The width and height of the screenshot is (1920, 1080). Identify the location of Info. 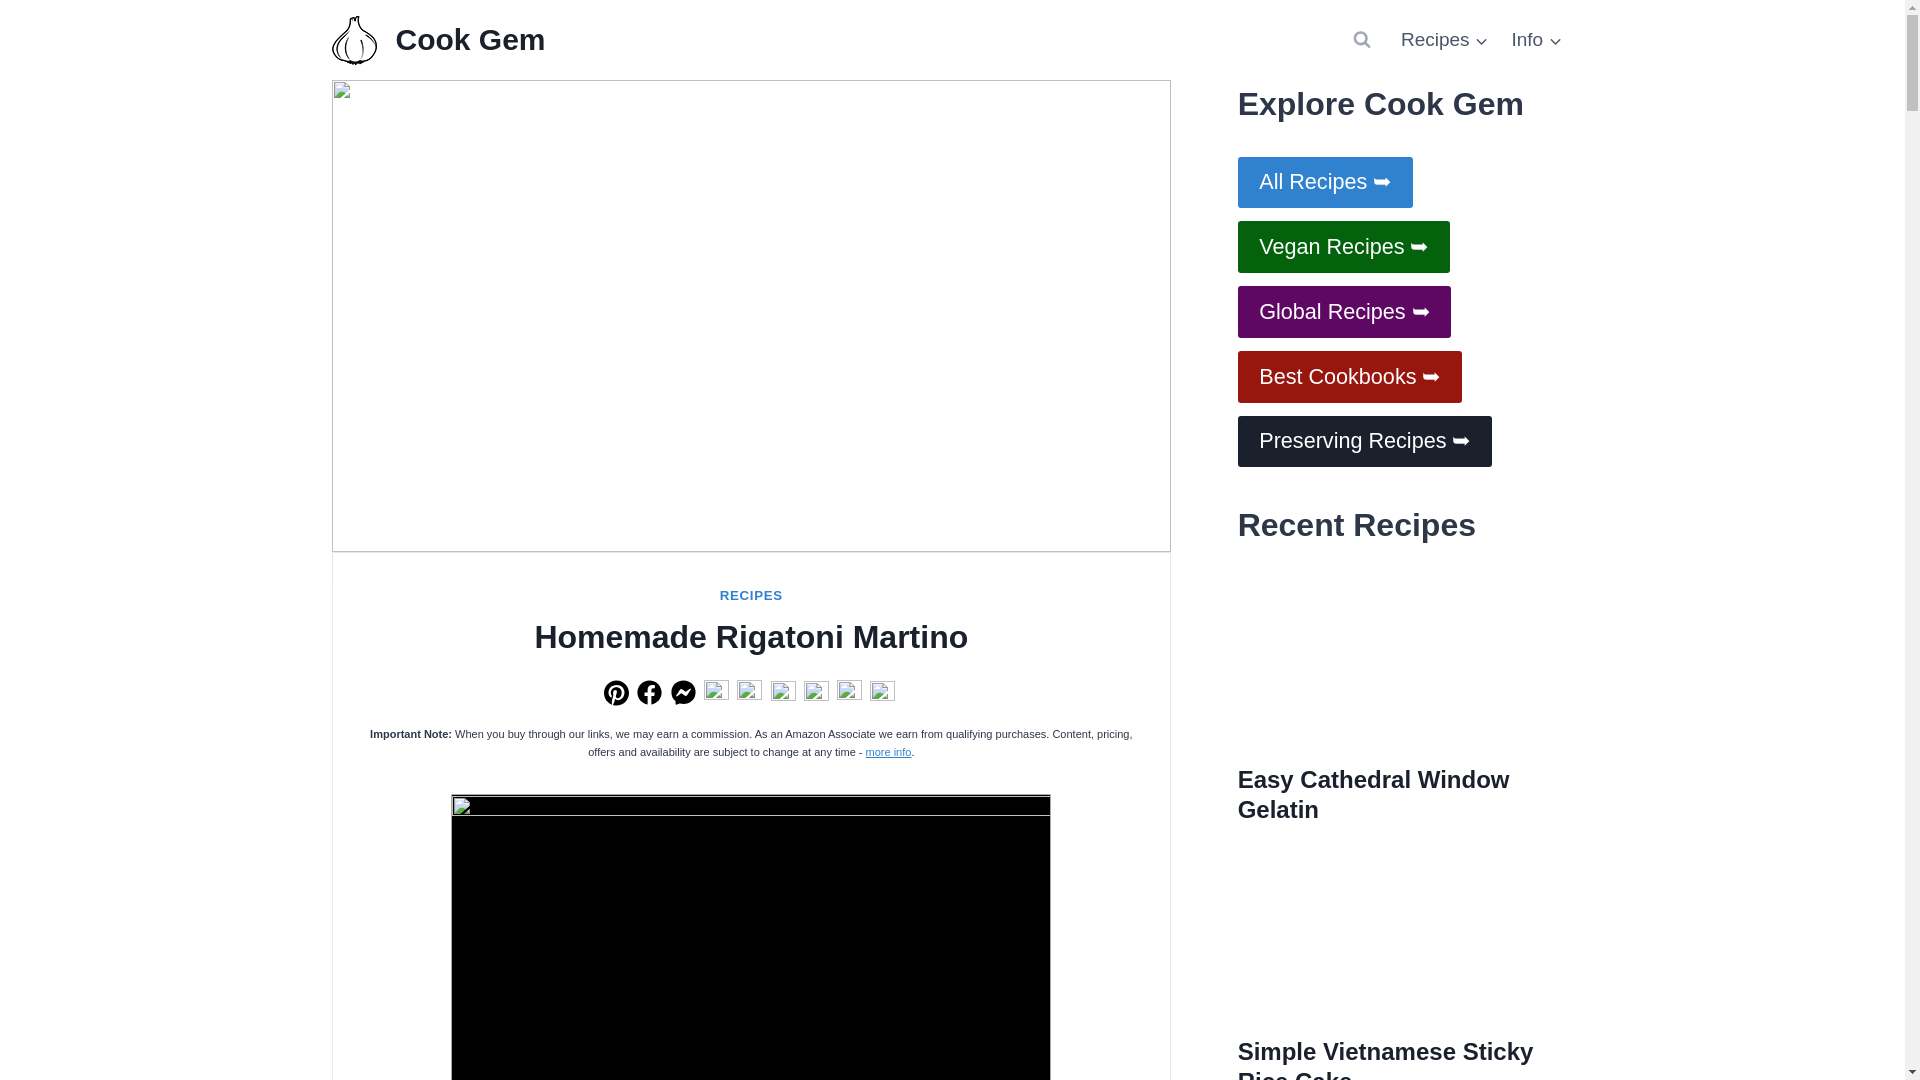
(1536, 38).